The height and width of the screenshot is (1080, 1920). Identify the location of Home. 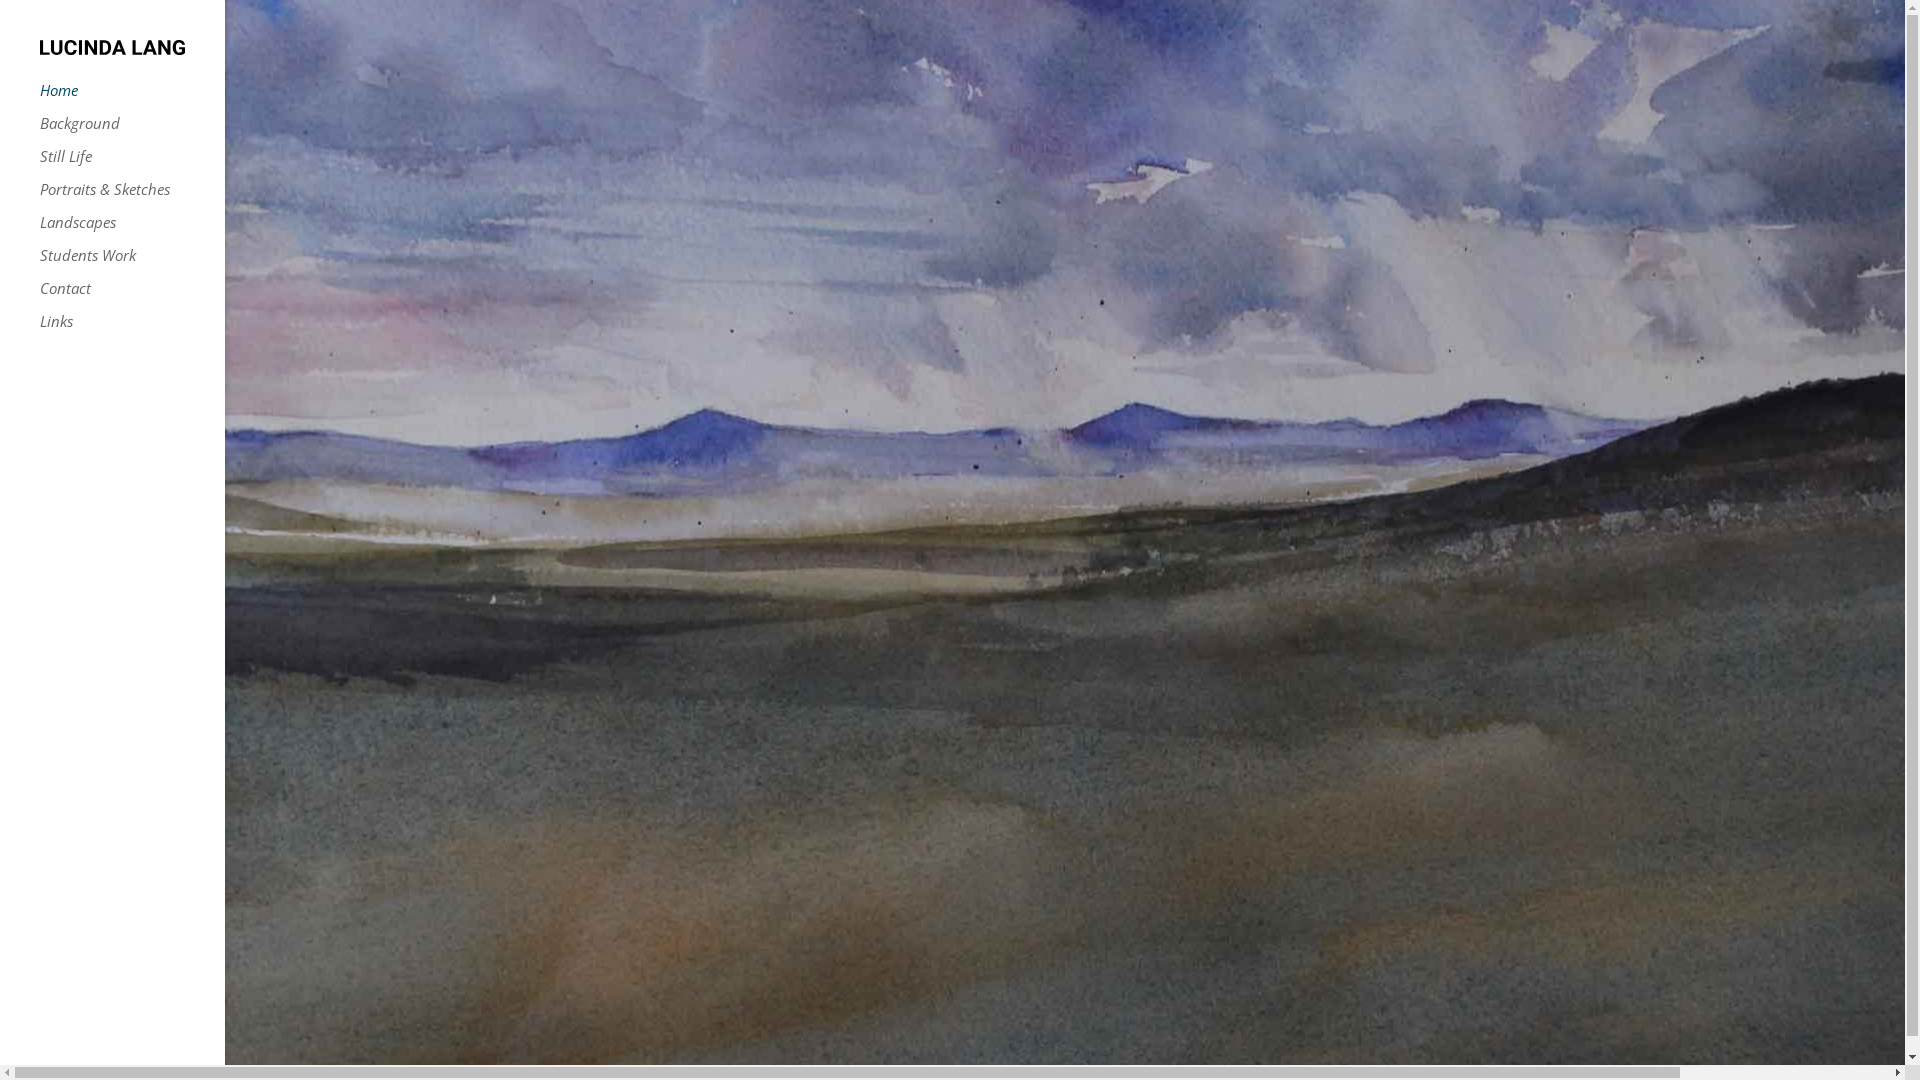
(132, 100).